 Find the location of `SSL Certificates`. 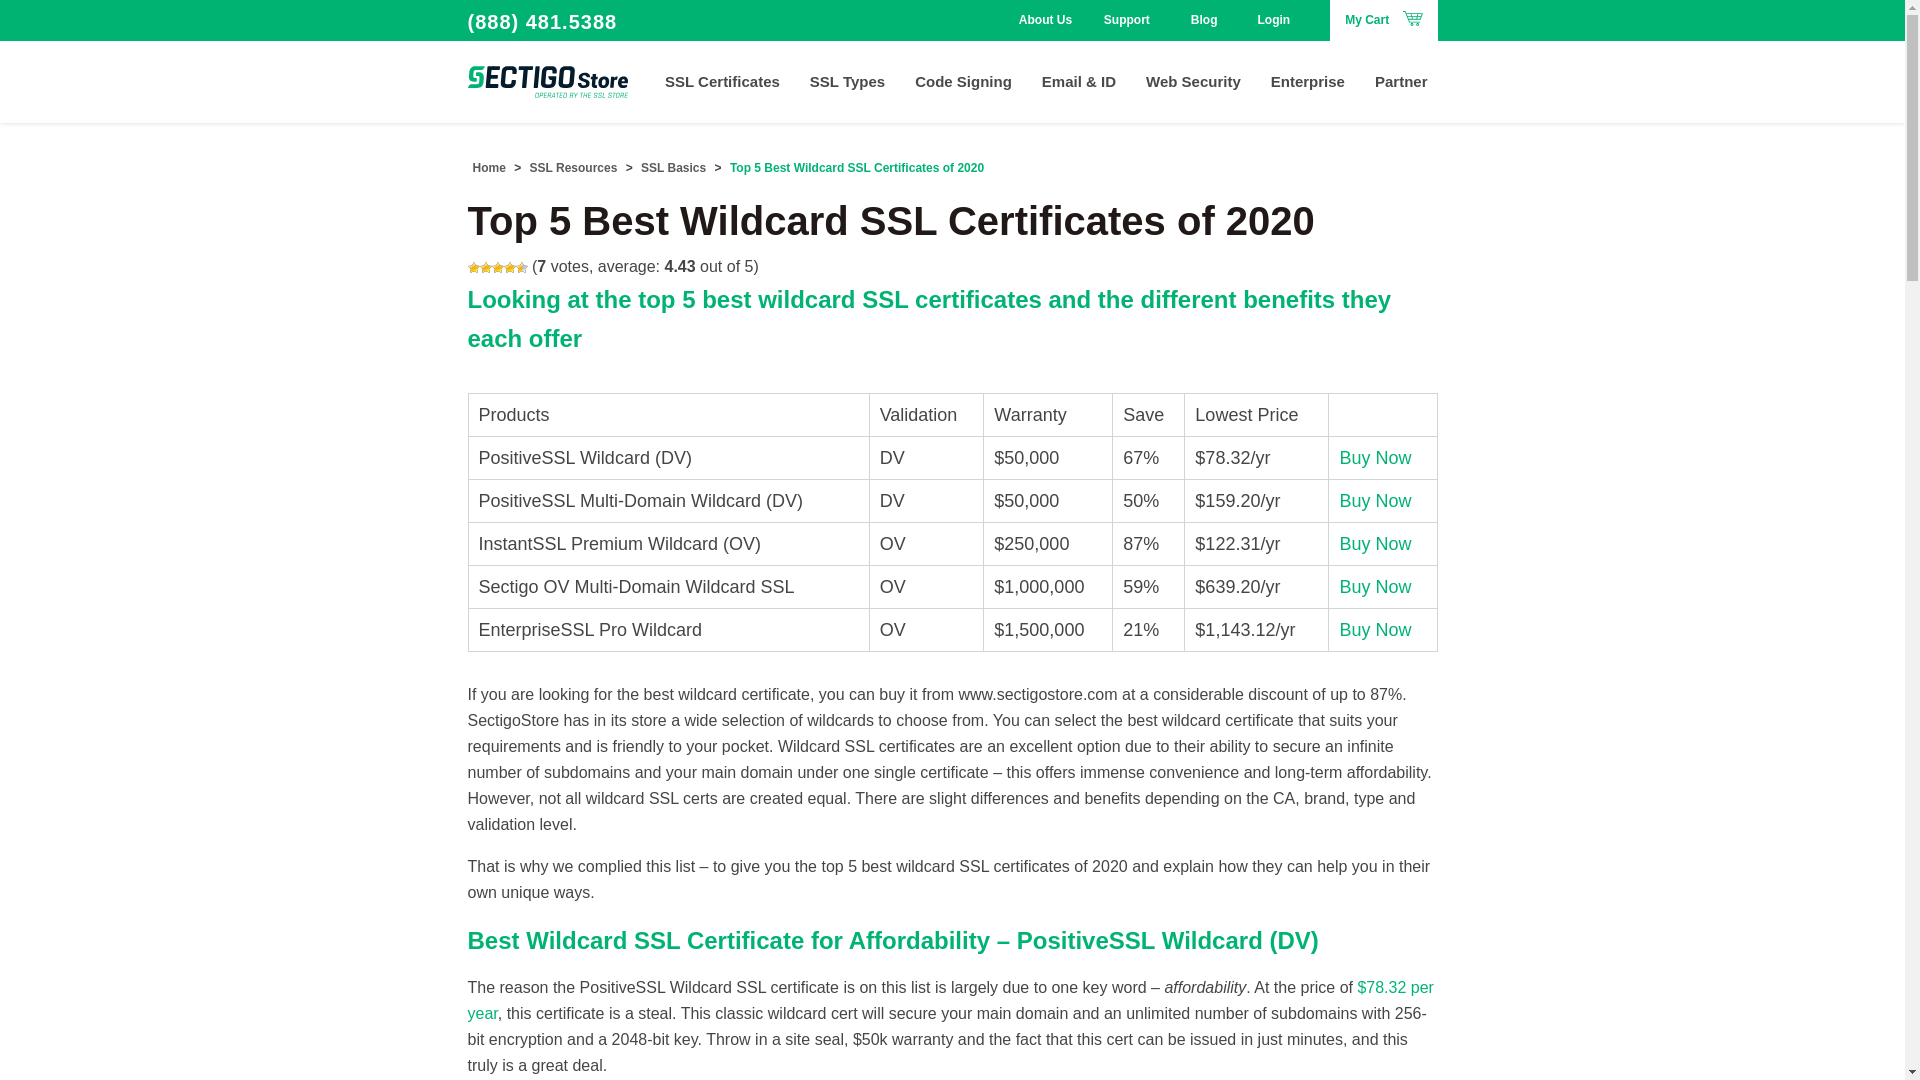

SSL Certificates is located at coordinates (722, 81).